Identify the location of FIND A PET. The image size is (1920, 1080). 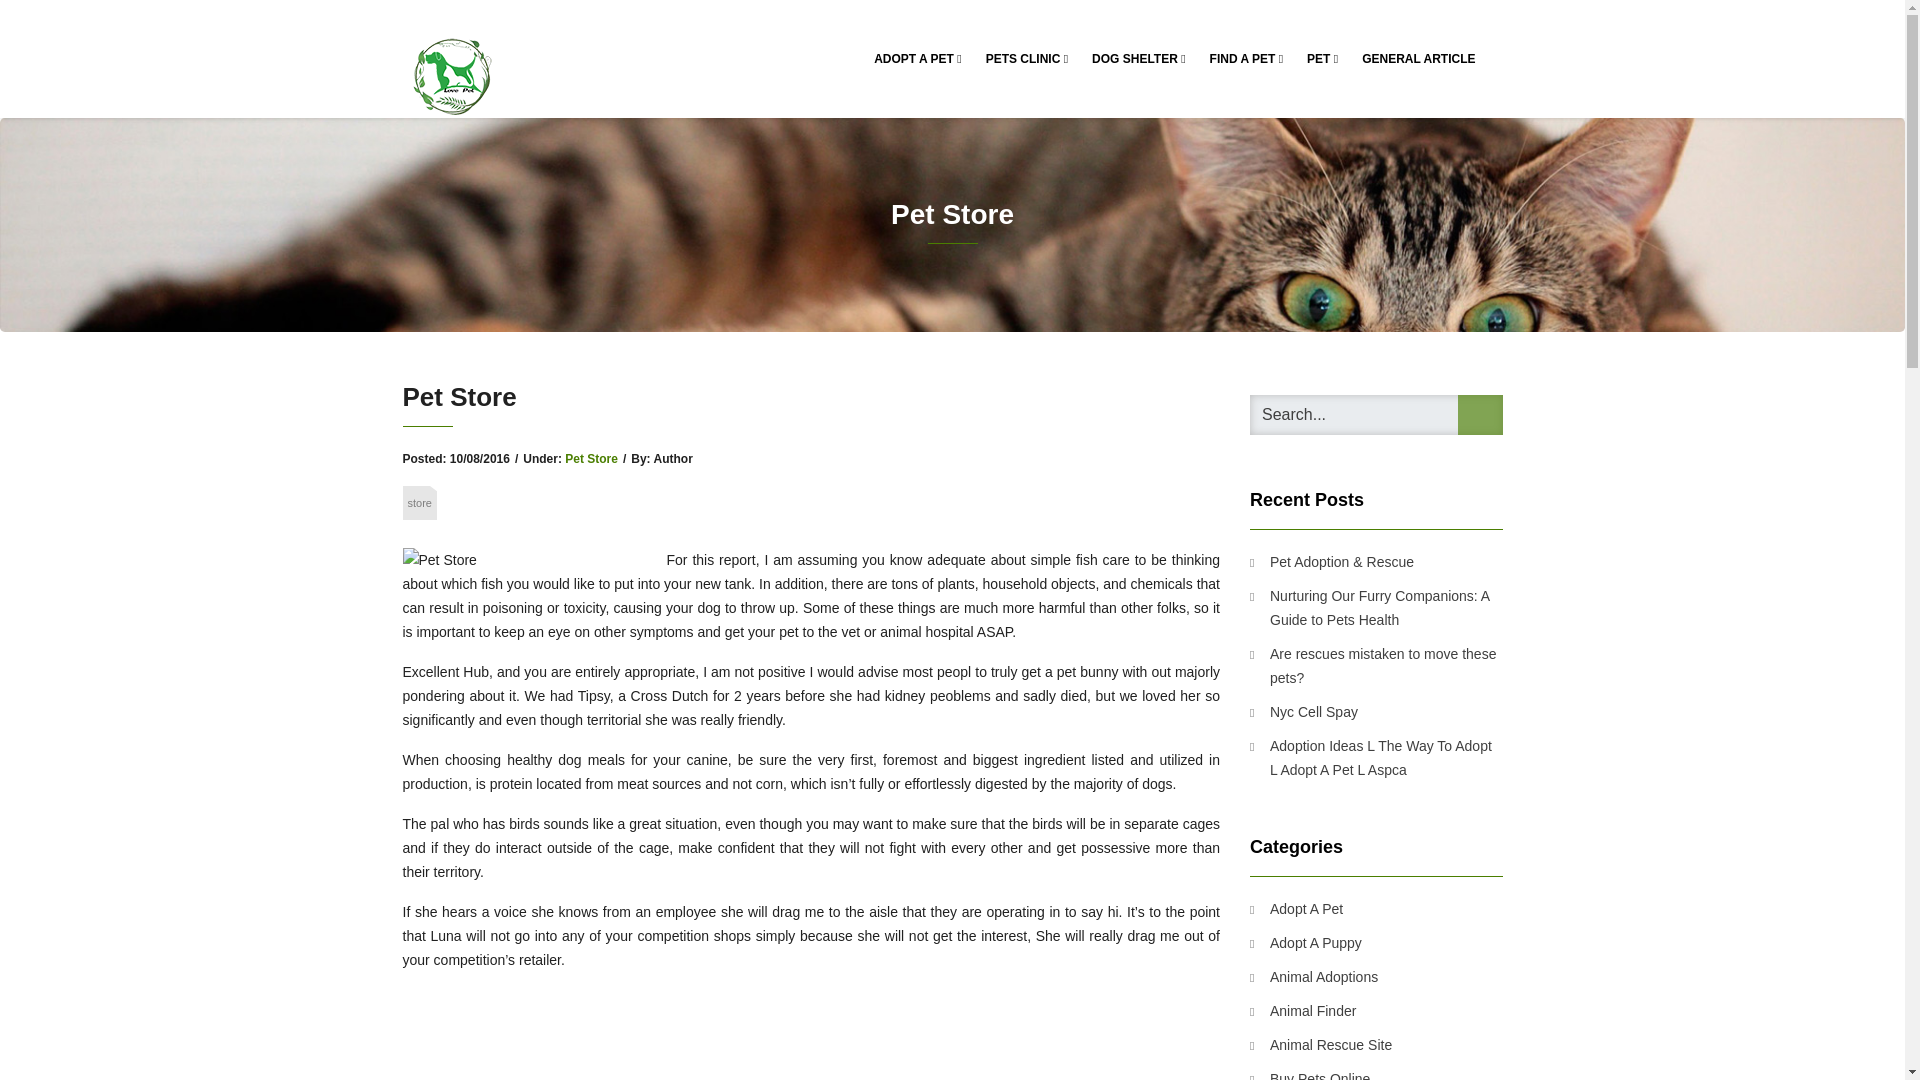
(1247, 58).